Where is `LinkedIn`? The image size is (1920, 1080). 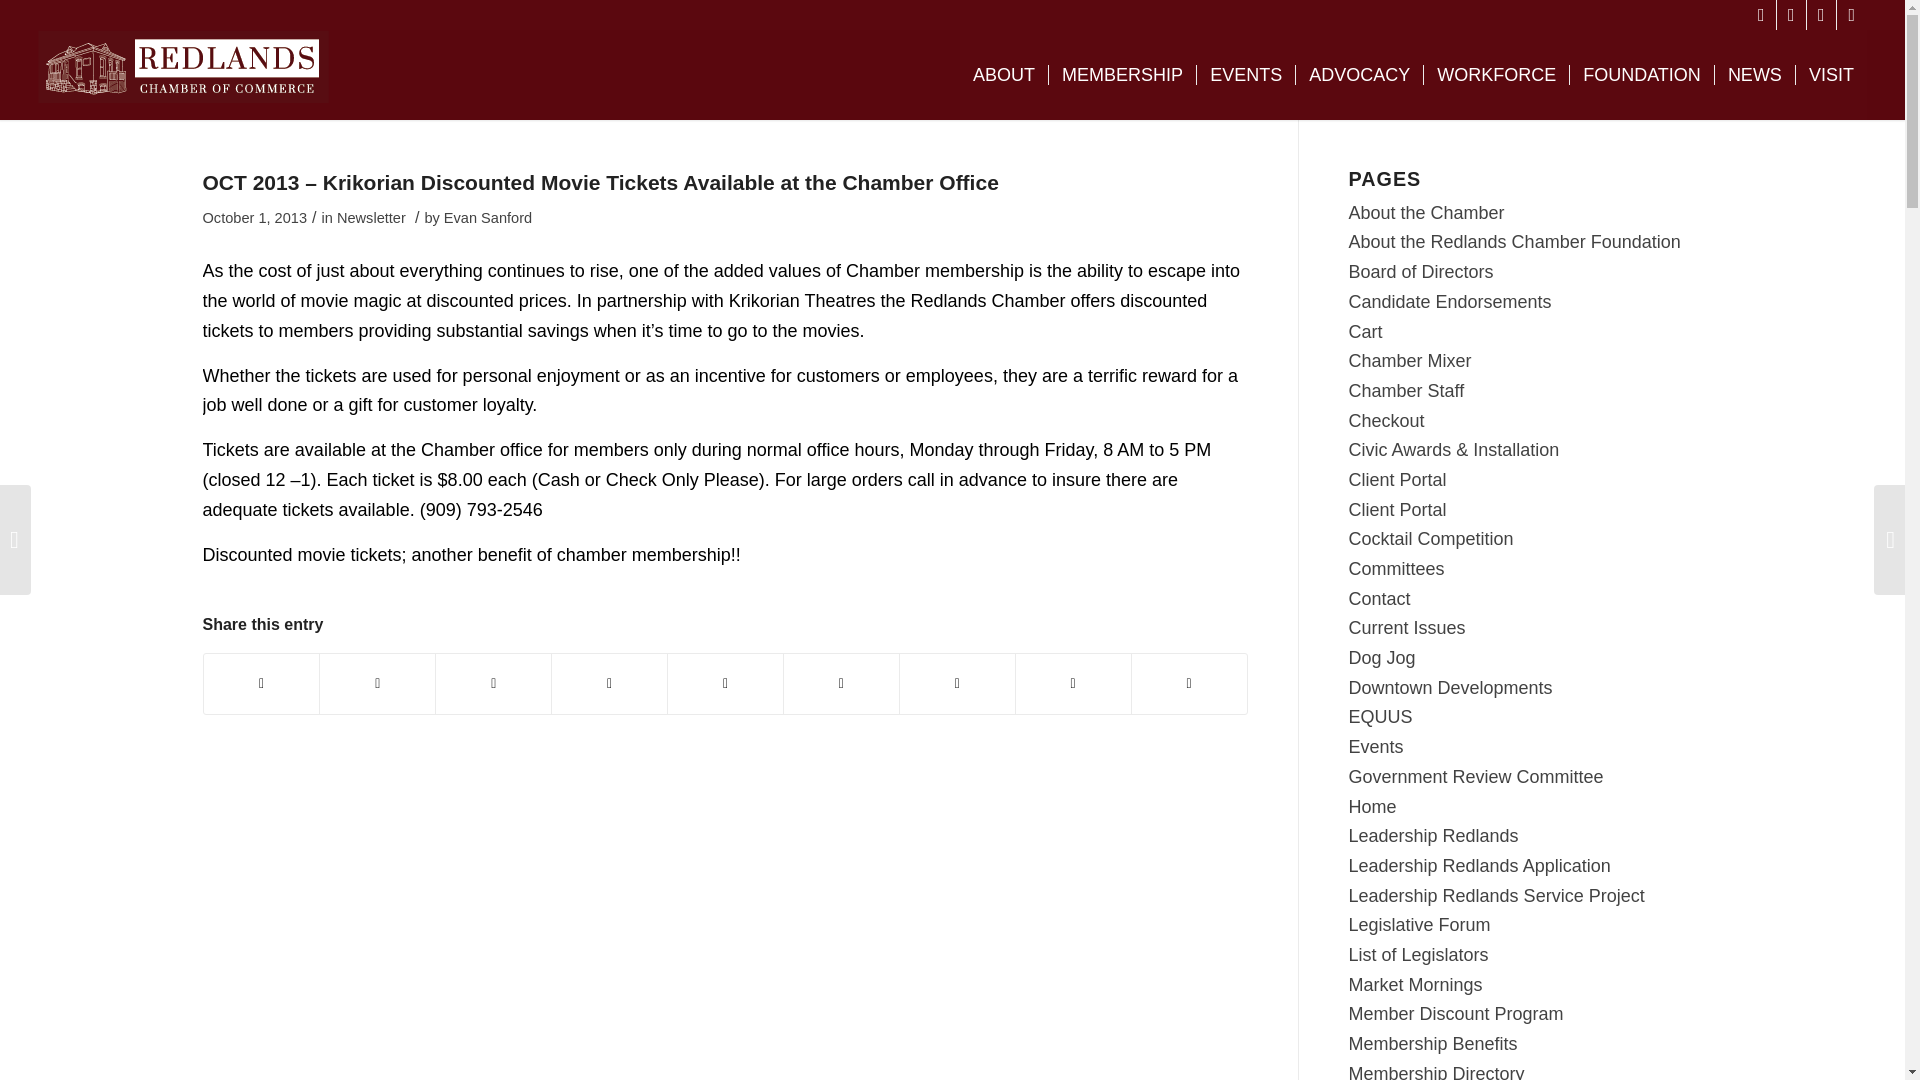 LinkedIn is located at coordinates (1852, 15).